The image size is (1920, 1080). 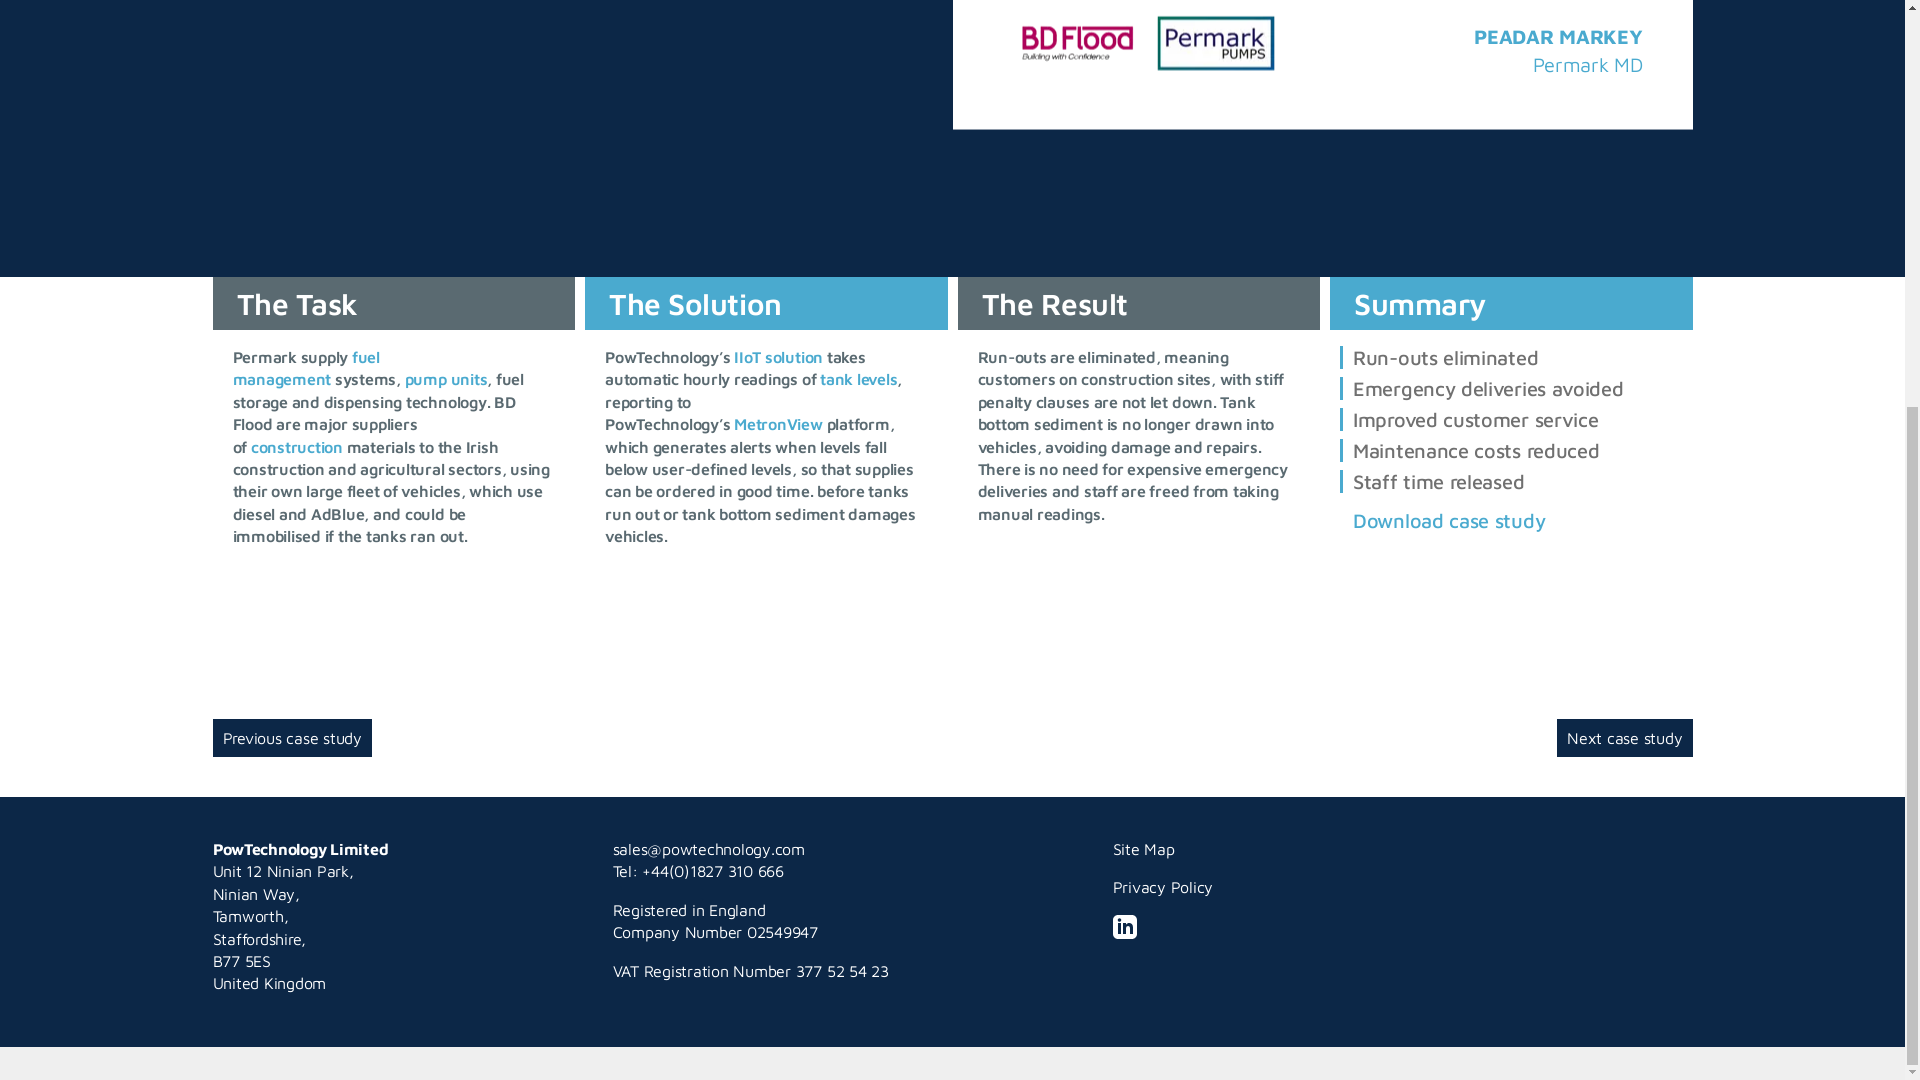 What do you see at coordinates (778, 424) in the screenshot?
I see `MetronView IIoT Platform` at bounding box center [778, 424].